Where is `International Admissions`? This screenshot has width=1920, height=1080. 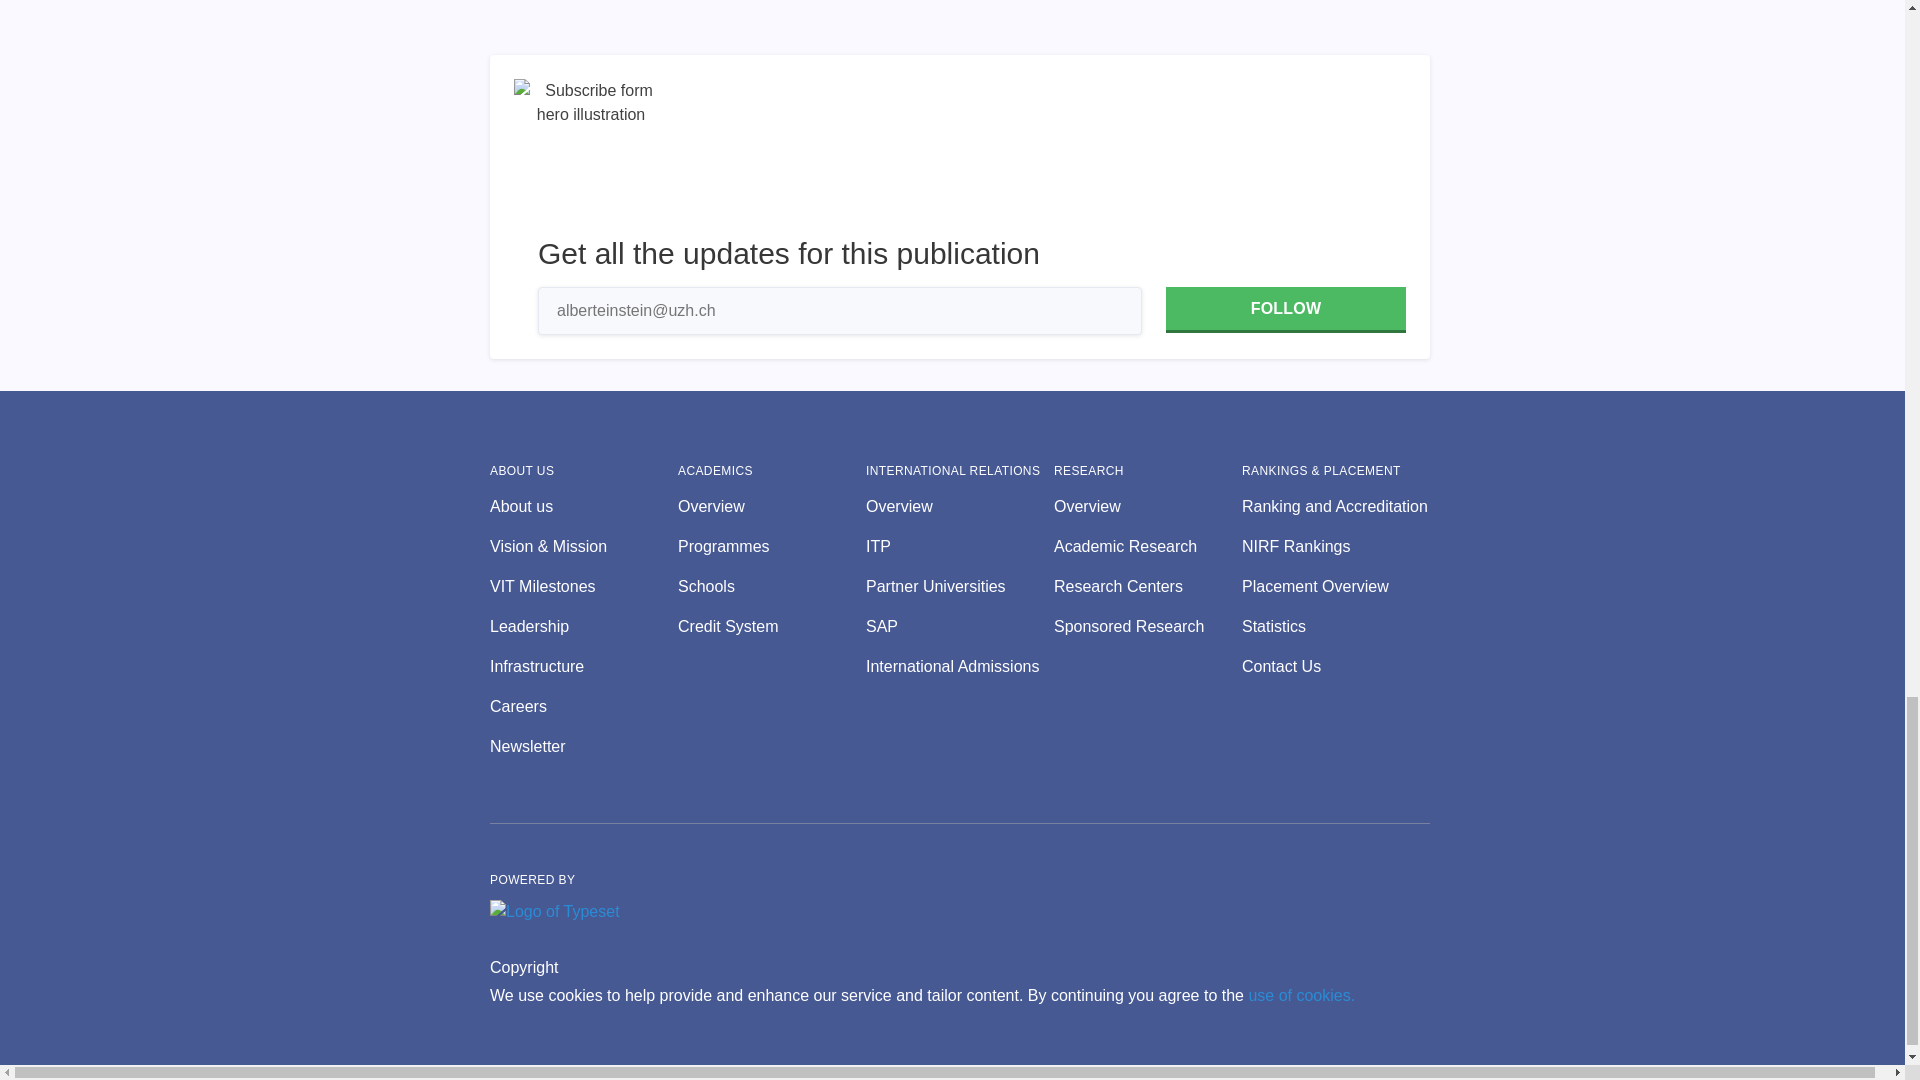
International Admissions is located at coordinates (960, 666).